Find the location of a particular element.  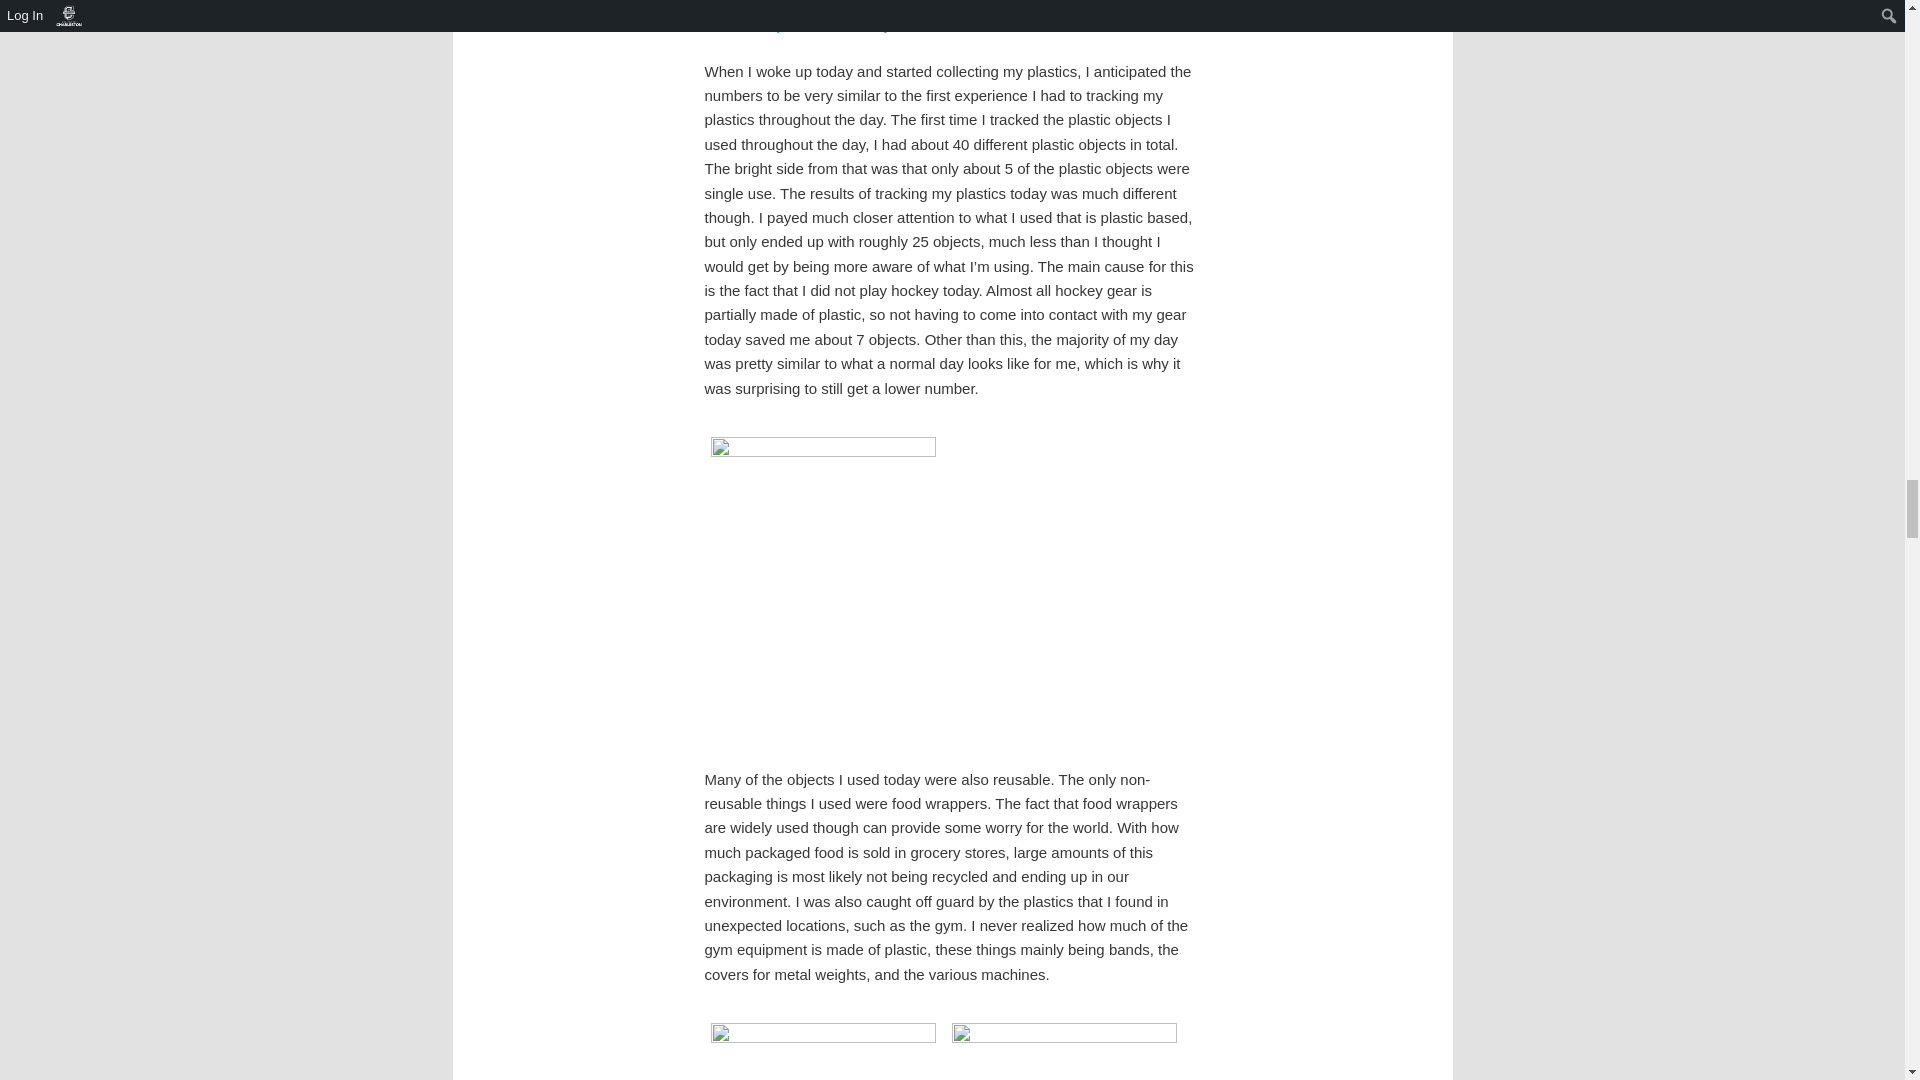

Plastic All Around is located at coordinates (814, 2).